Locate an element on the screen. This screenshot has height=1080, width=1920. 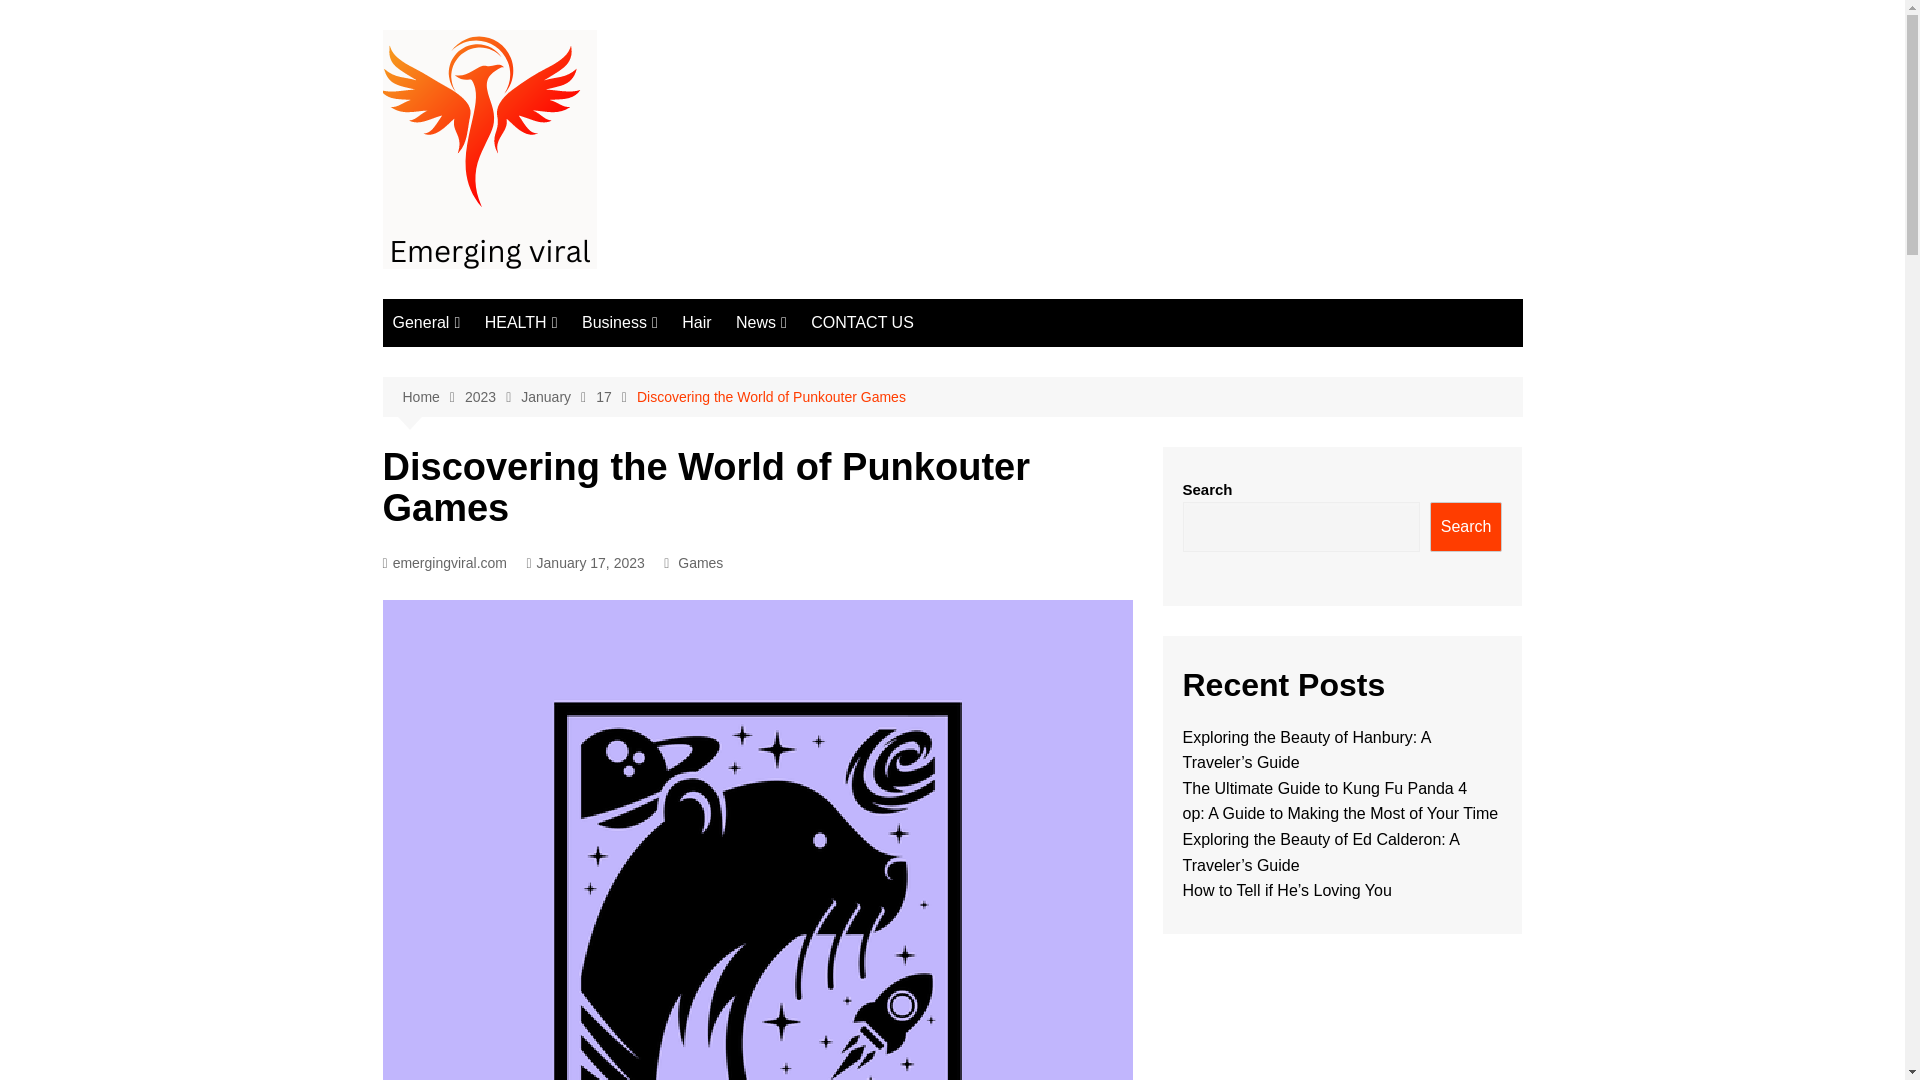
January is located at coordinates (558, 397).